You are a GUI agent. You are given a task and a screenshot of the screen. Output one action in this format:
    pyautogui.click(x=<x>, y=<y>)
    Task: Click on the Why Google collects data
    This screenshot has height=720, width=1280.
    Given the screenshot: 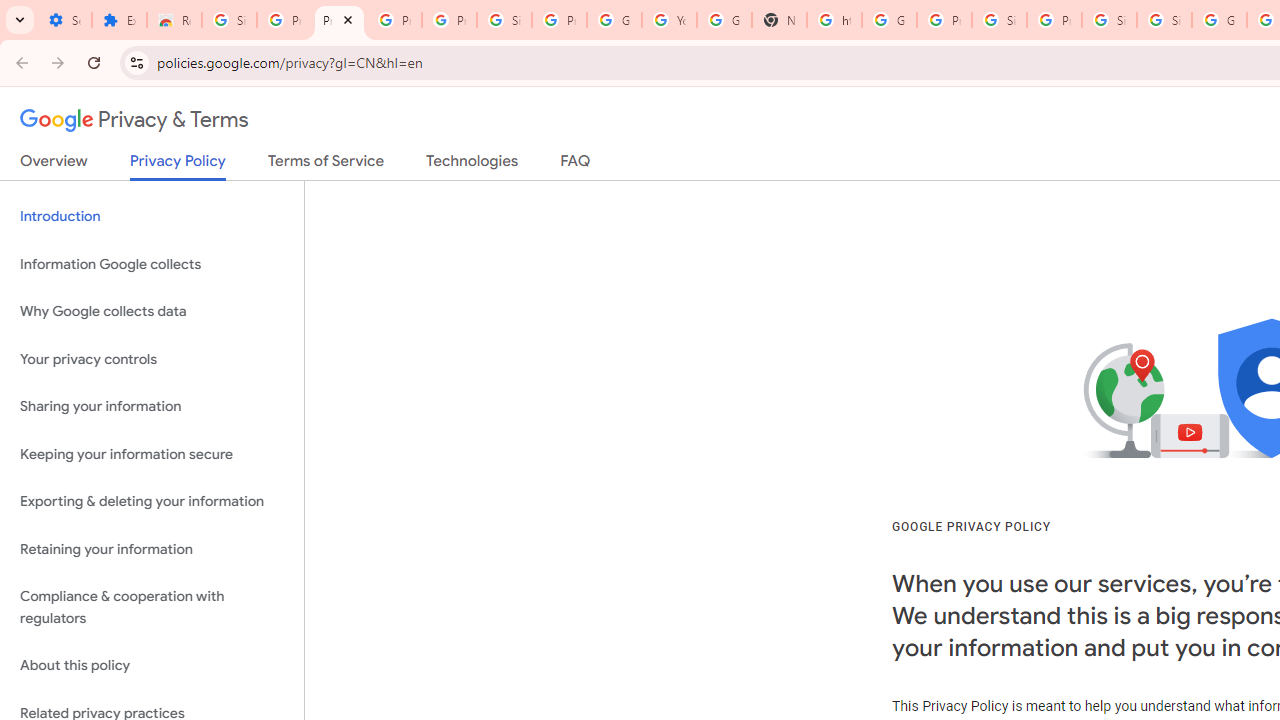 What is the action you would take?
    pyautogui.click(x=152, y=312)
    